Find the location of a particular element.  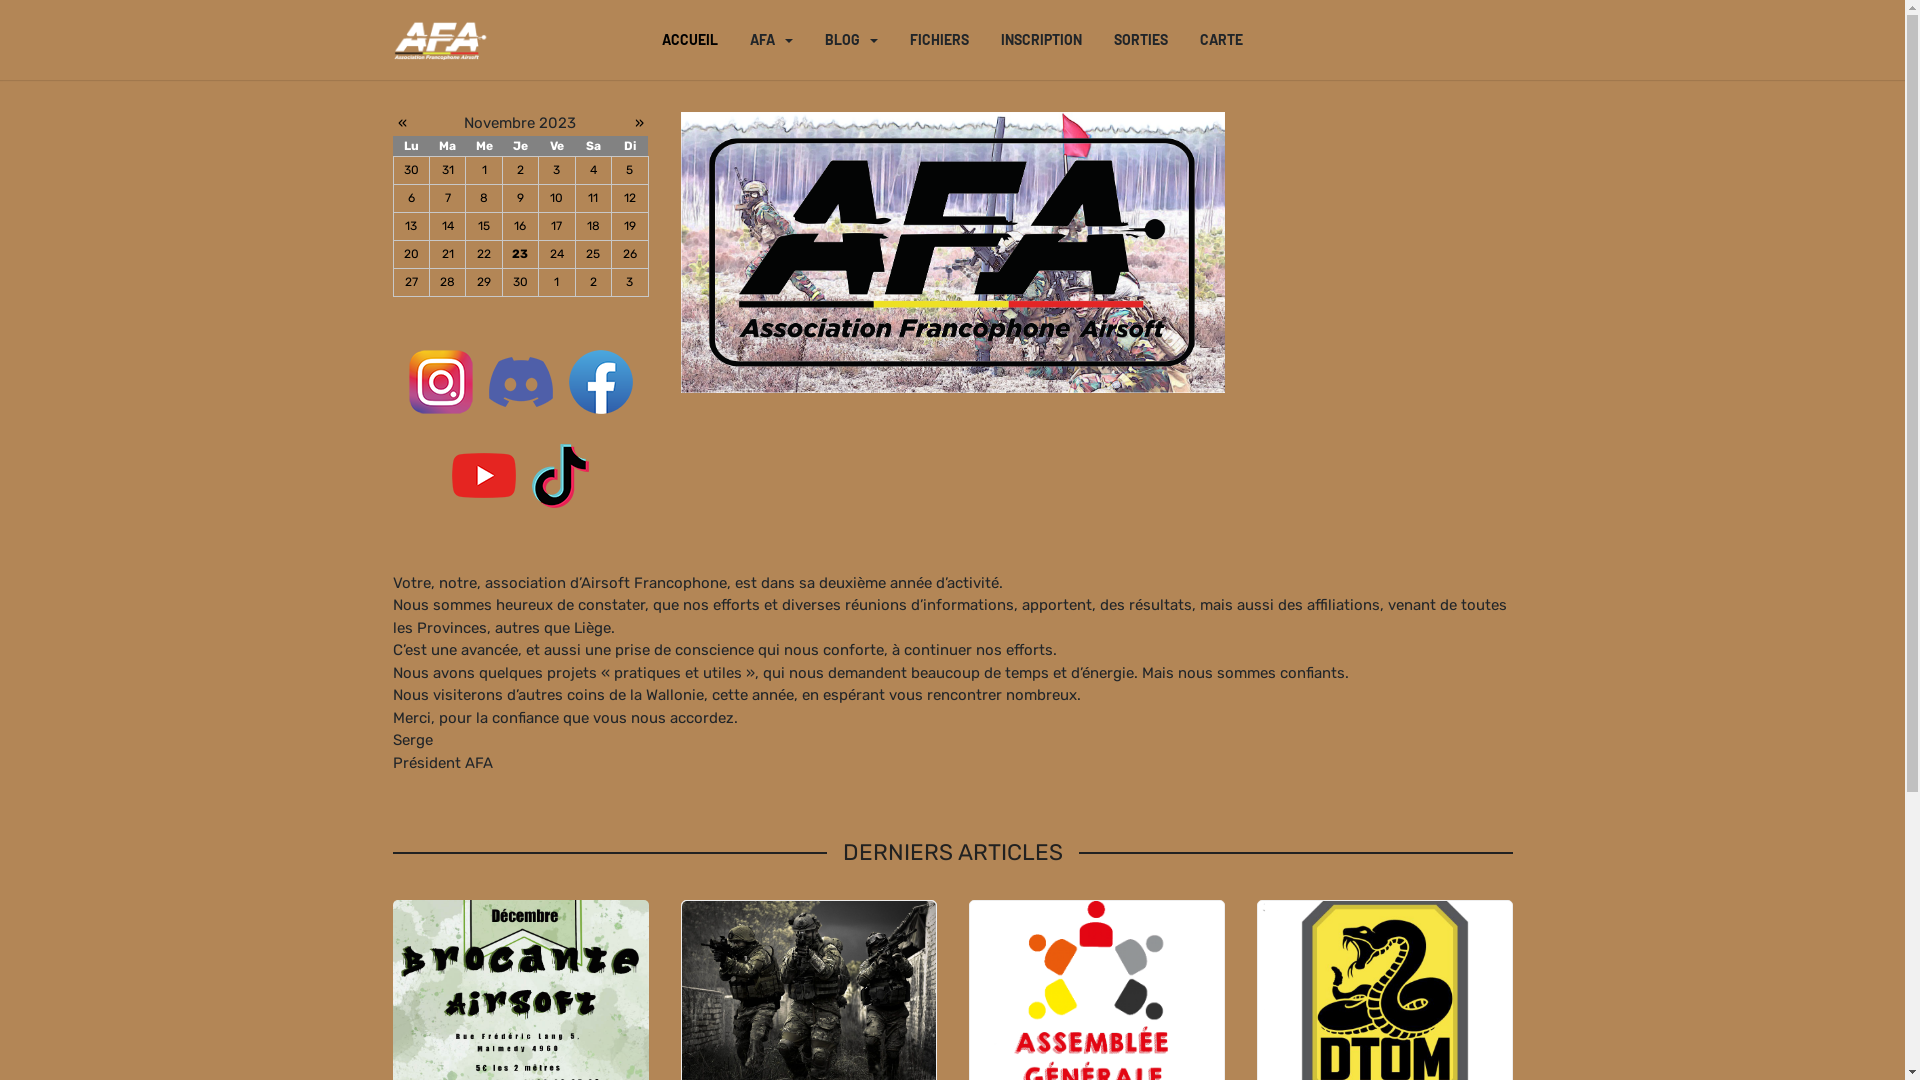

1 is located at coordinates (484, 170).